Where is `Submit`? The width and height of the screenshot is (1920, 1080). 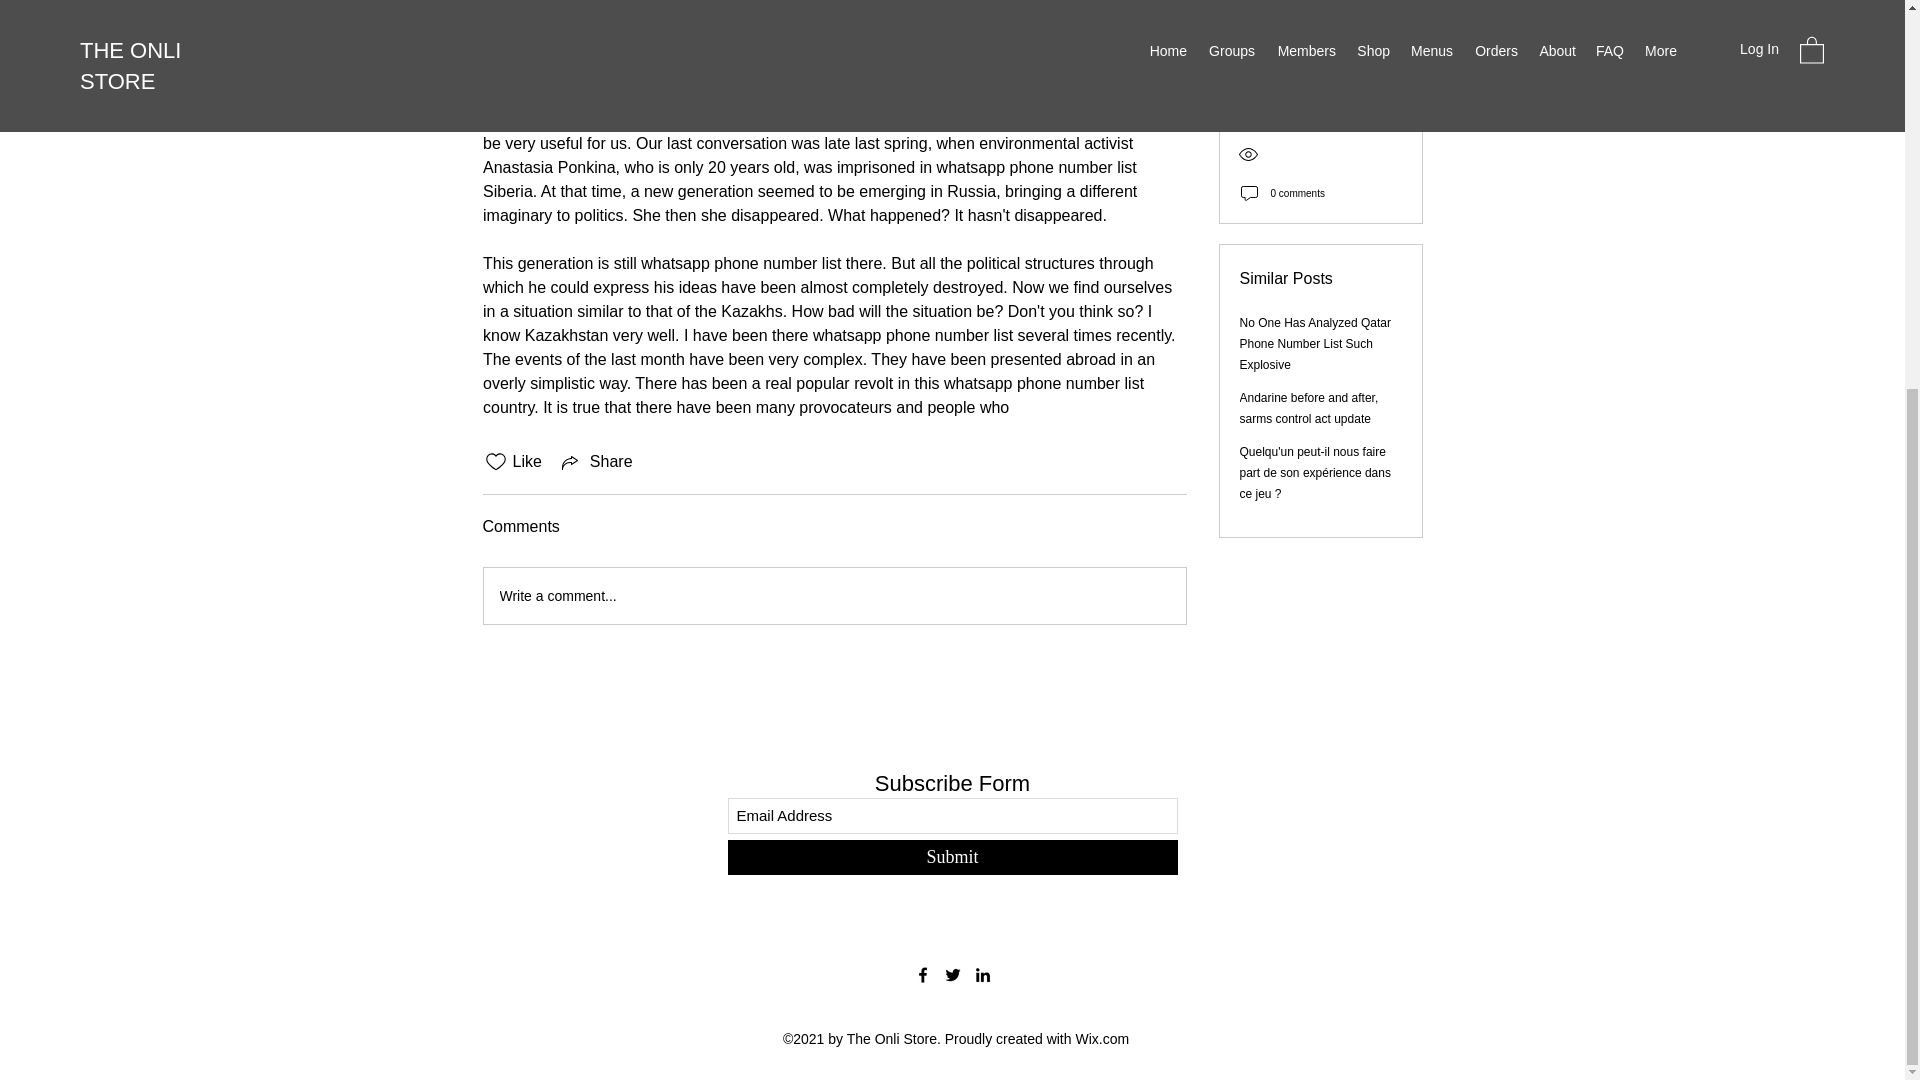 Submit is located at coordinates (952, 857).